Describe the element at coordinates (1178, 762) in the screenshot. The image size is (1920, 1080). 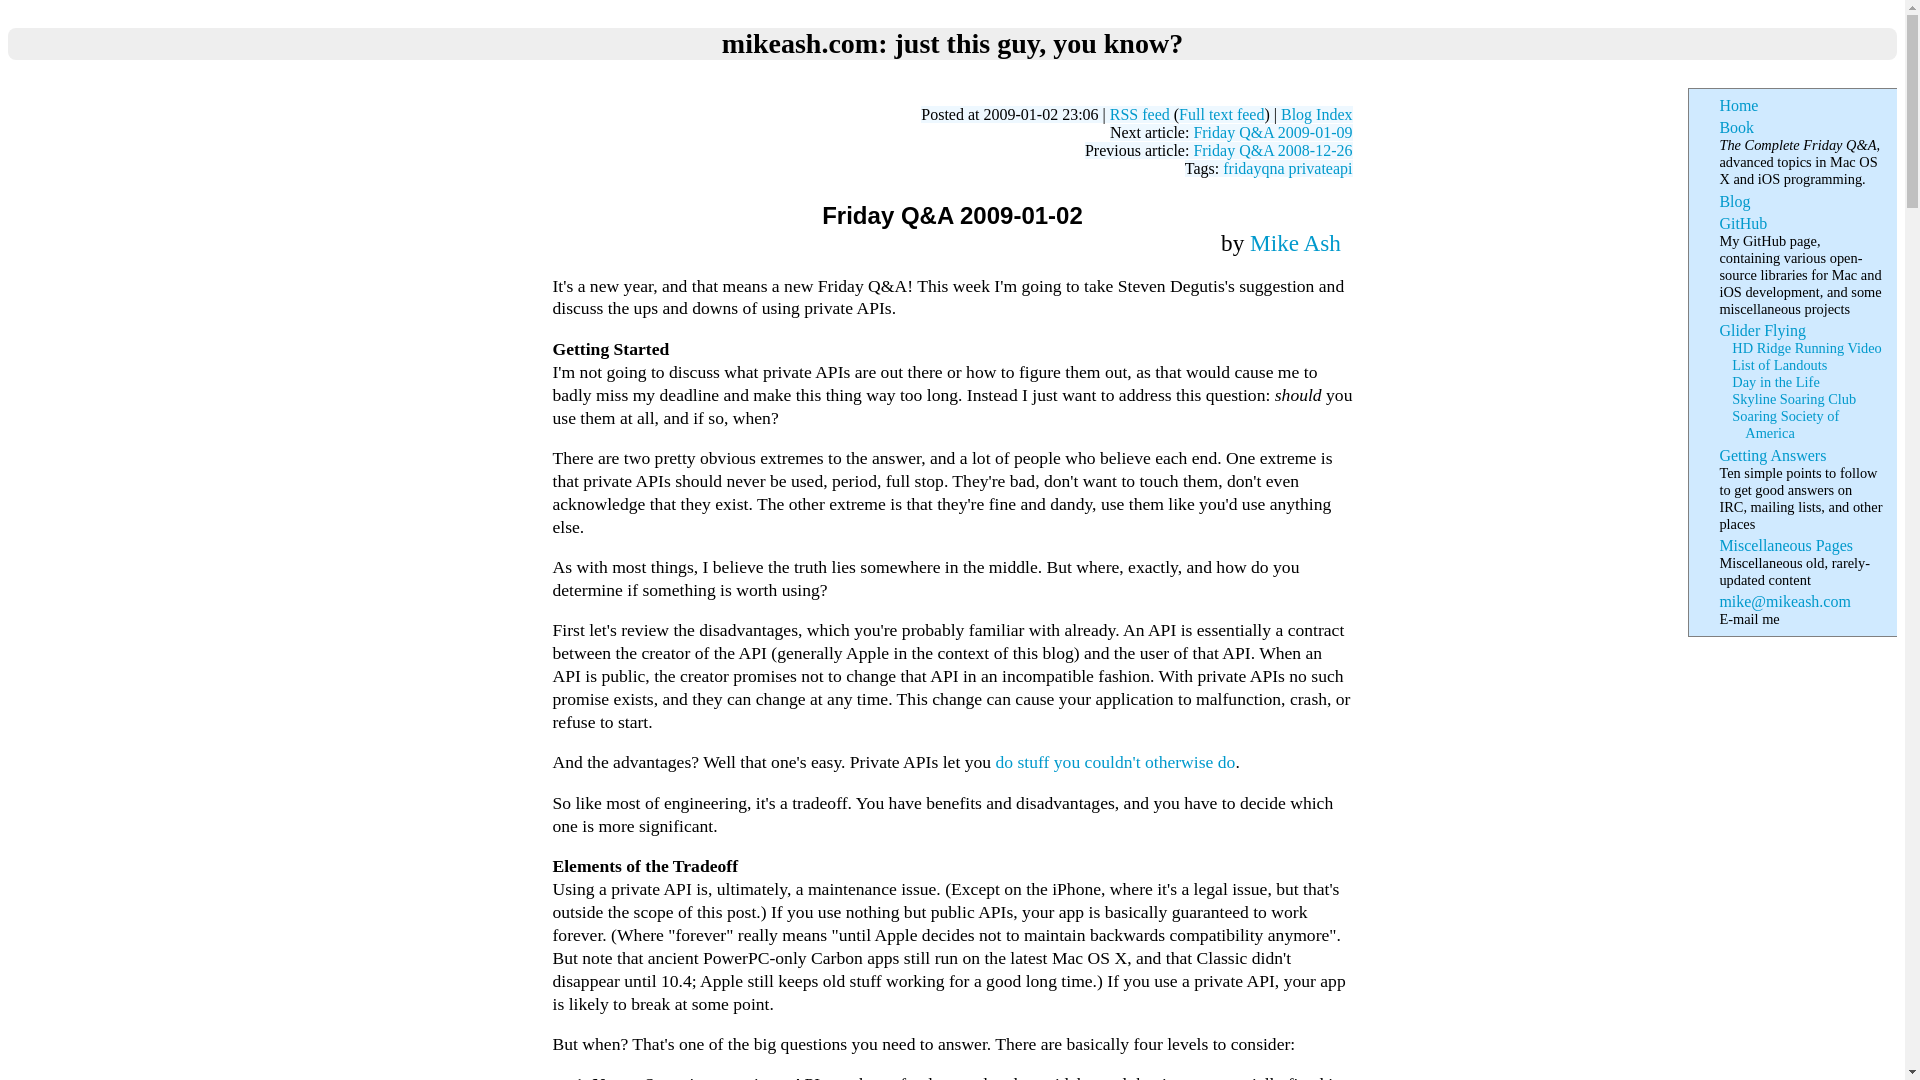
I see `otherwise` at that location.